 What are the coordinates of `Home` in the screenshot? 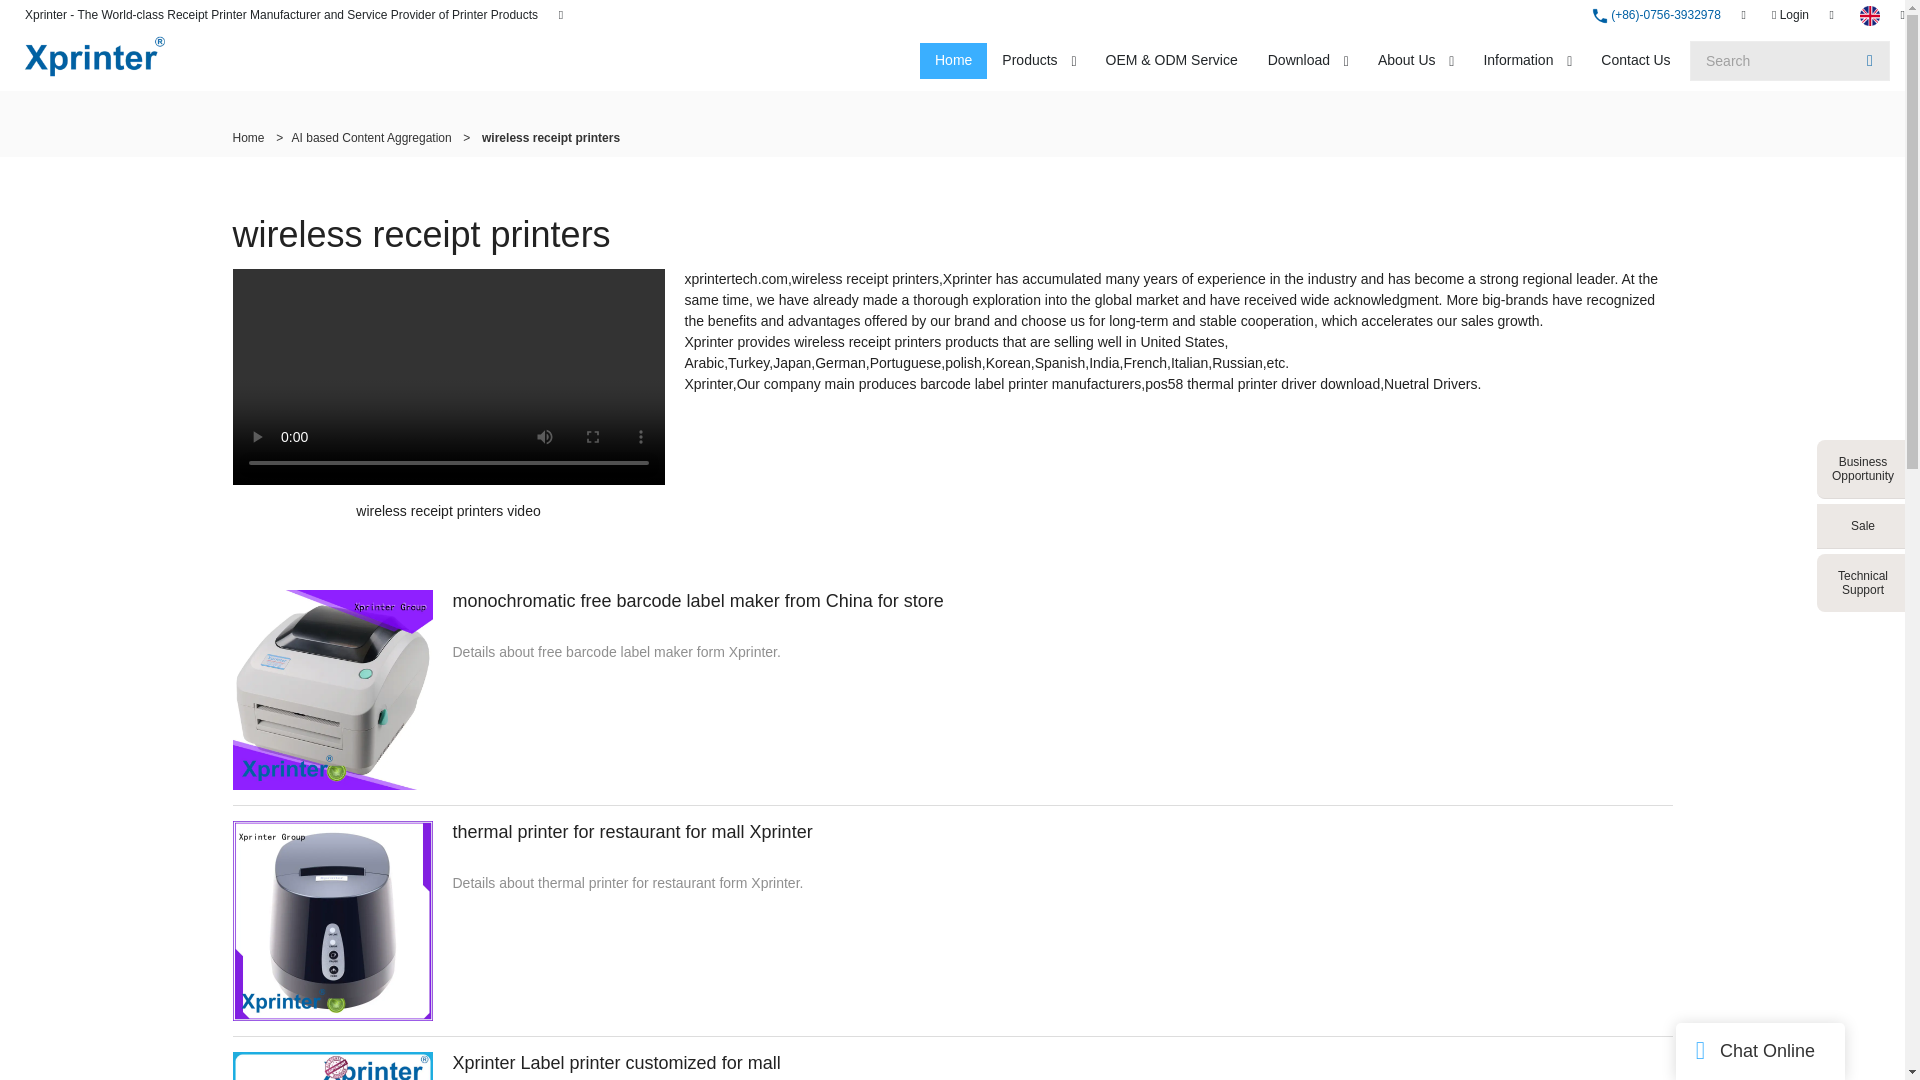 It's located at (952, 60).